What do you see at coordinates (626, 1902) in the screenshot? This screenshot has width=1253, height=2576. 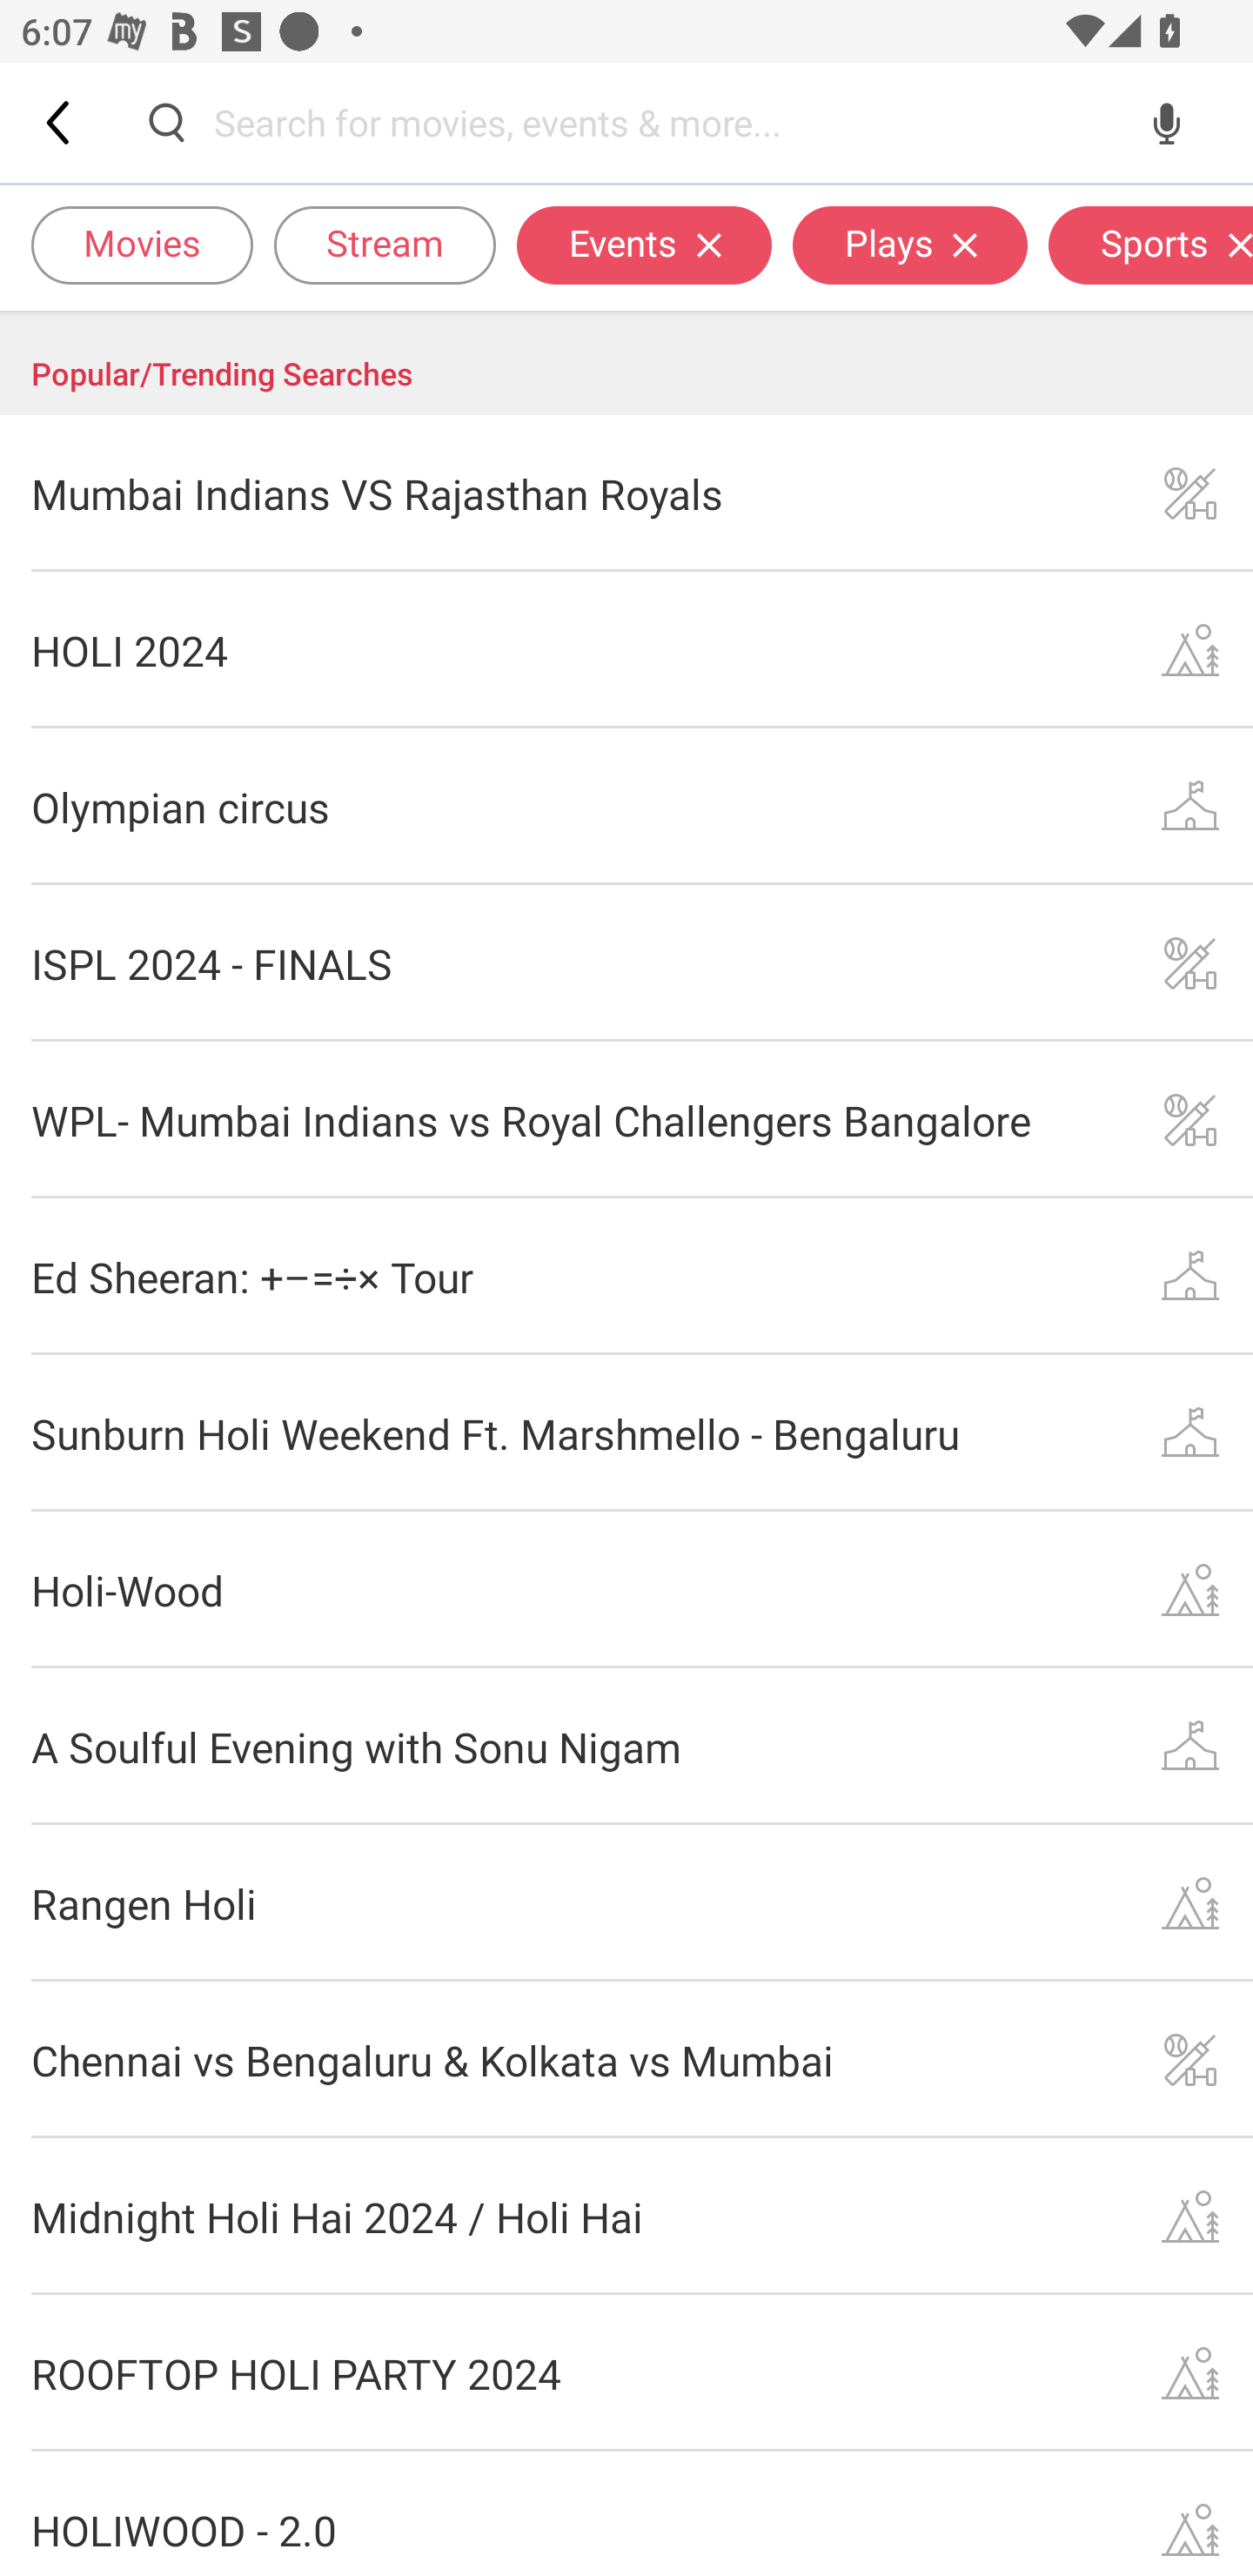 I see `Rangen Holi` at bounding box center [626, 1902].